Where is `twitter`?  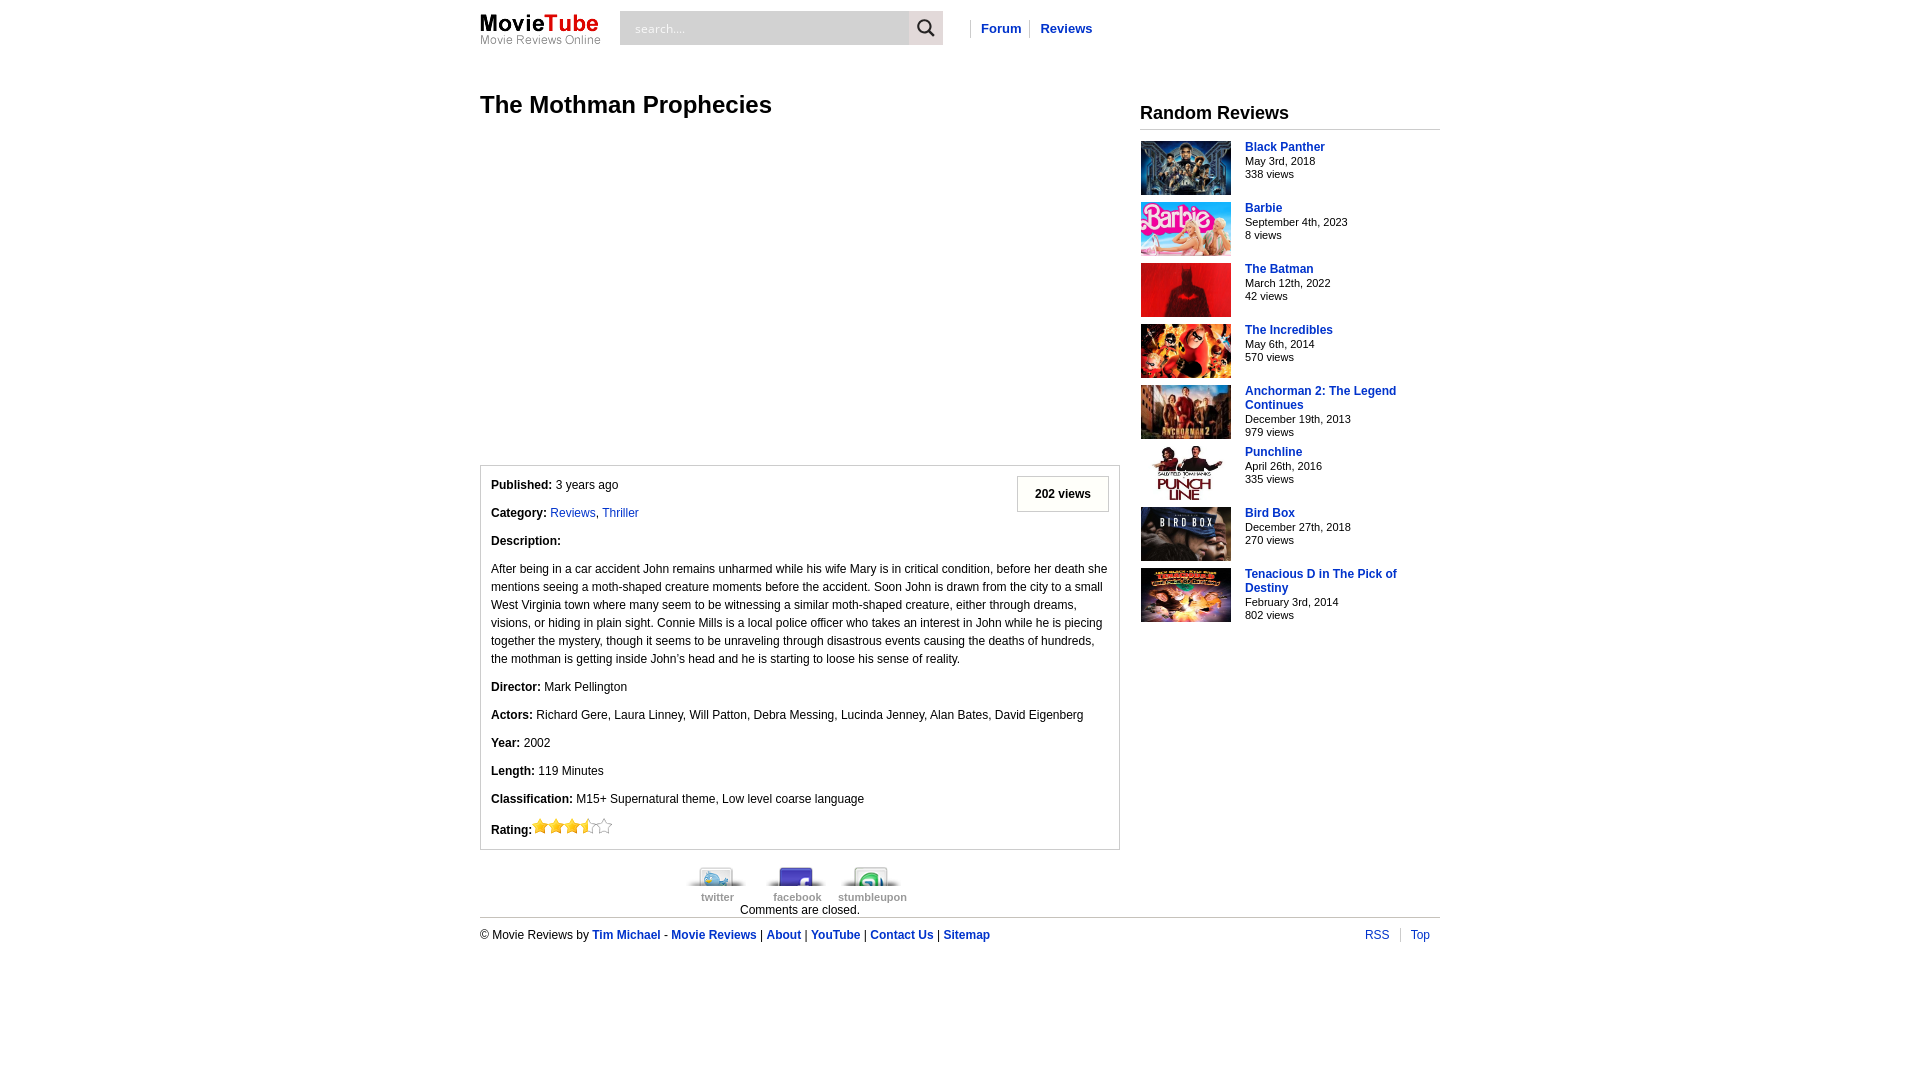
twitter is located at coordinates (718, 880).